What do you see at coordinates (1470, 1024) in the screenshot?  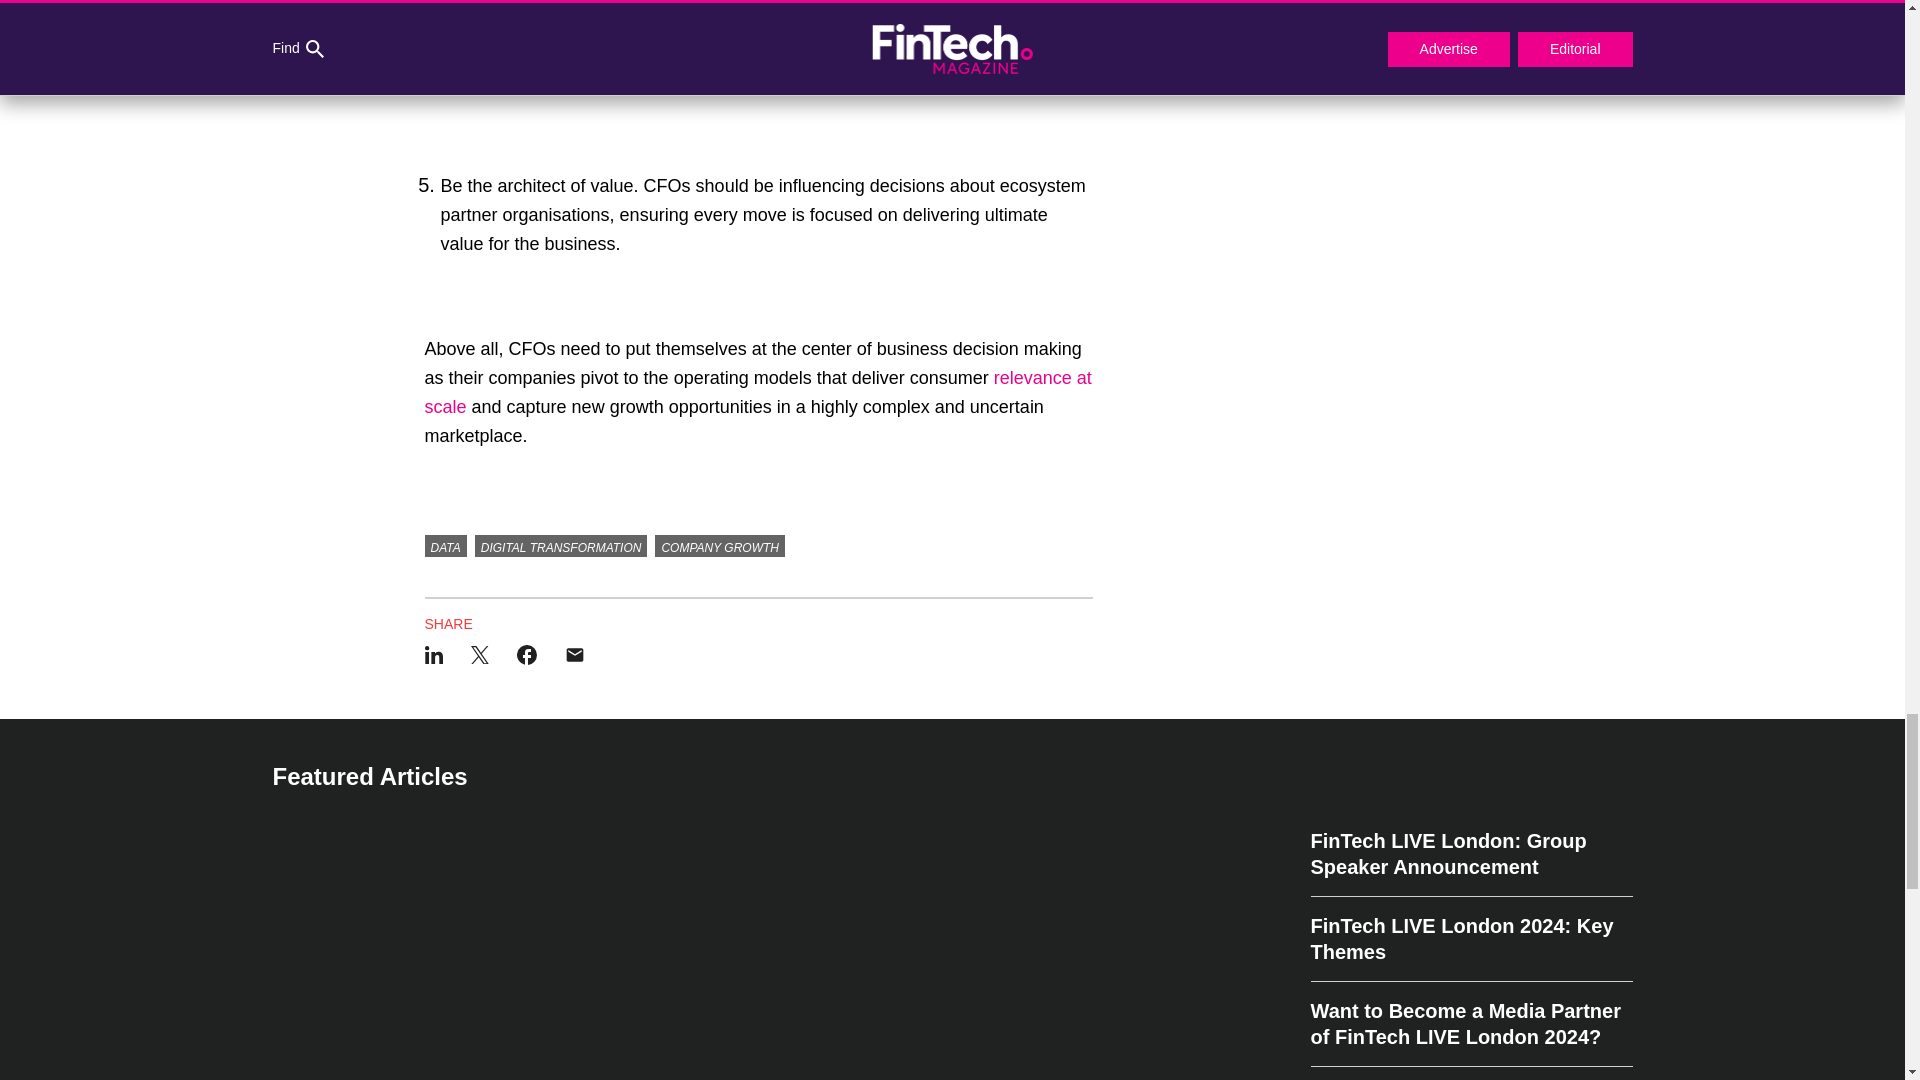 I see `Want to Become a Media Partner of FinTech LIVE London 2024?` at bounding box center [1470, 1024].